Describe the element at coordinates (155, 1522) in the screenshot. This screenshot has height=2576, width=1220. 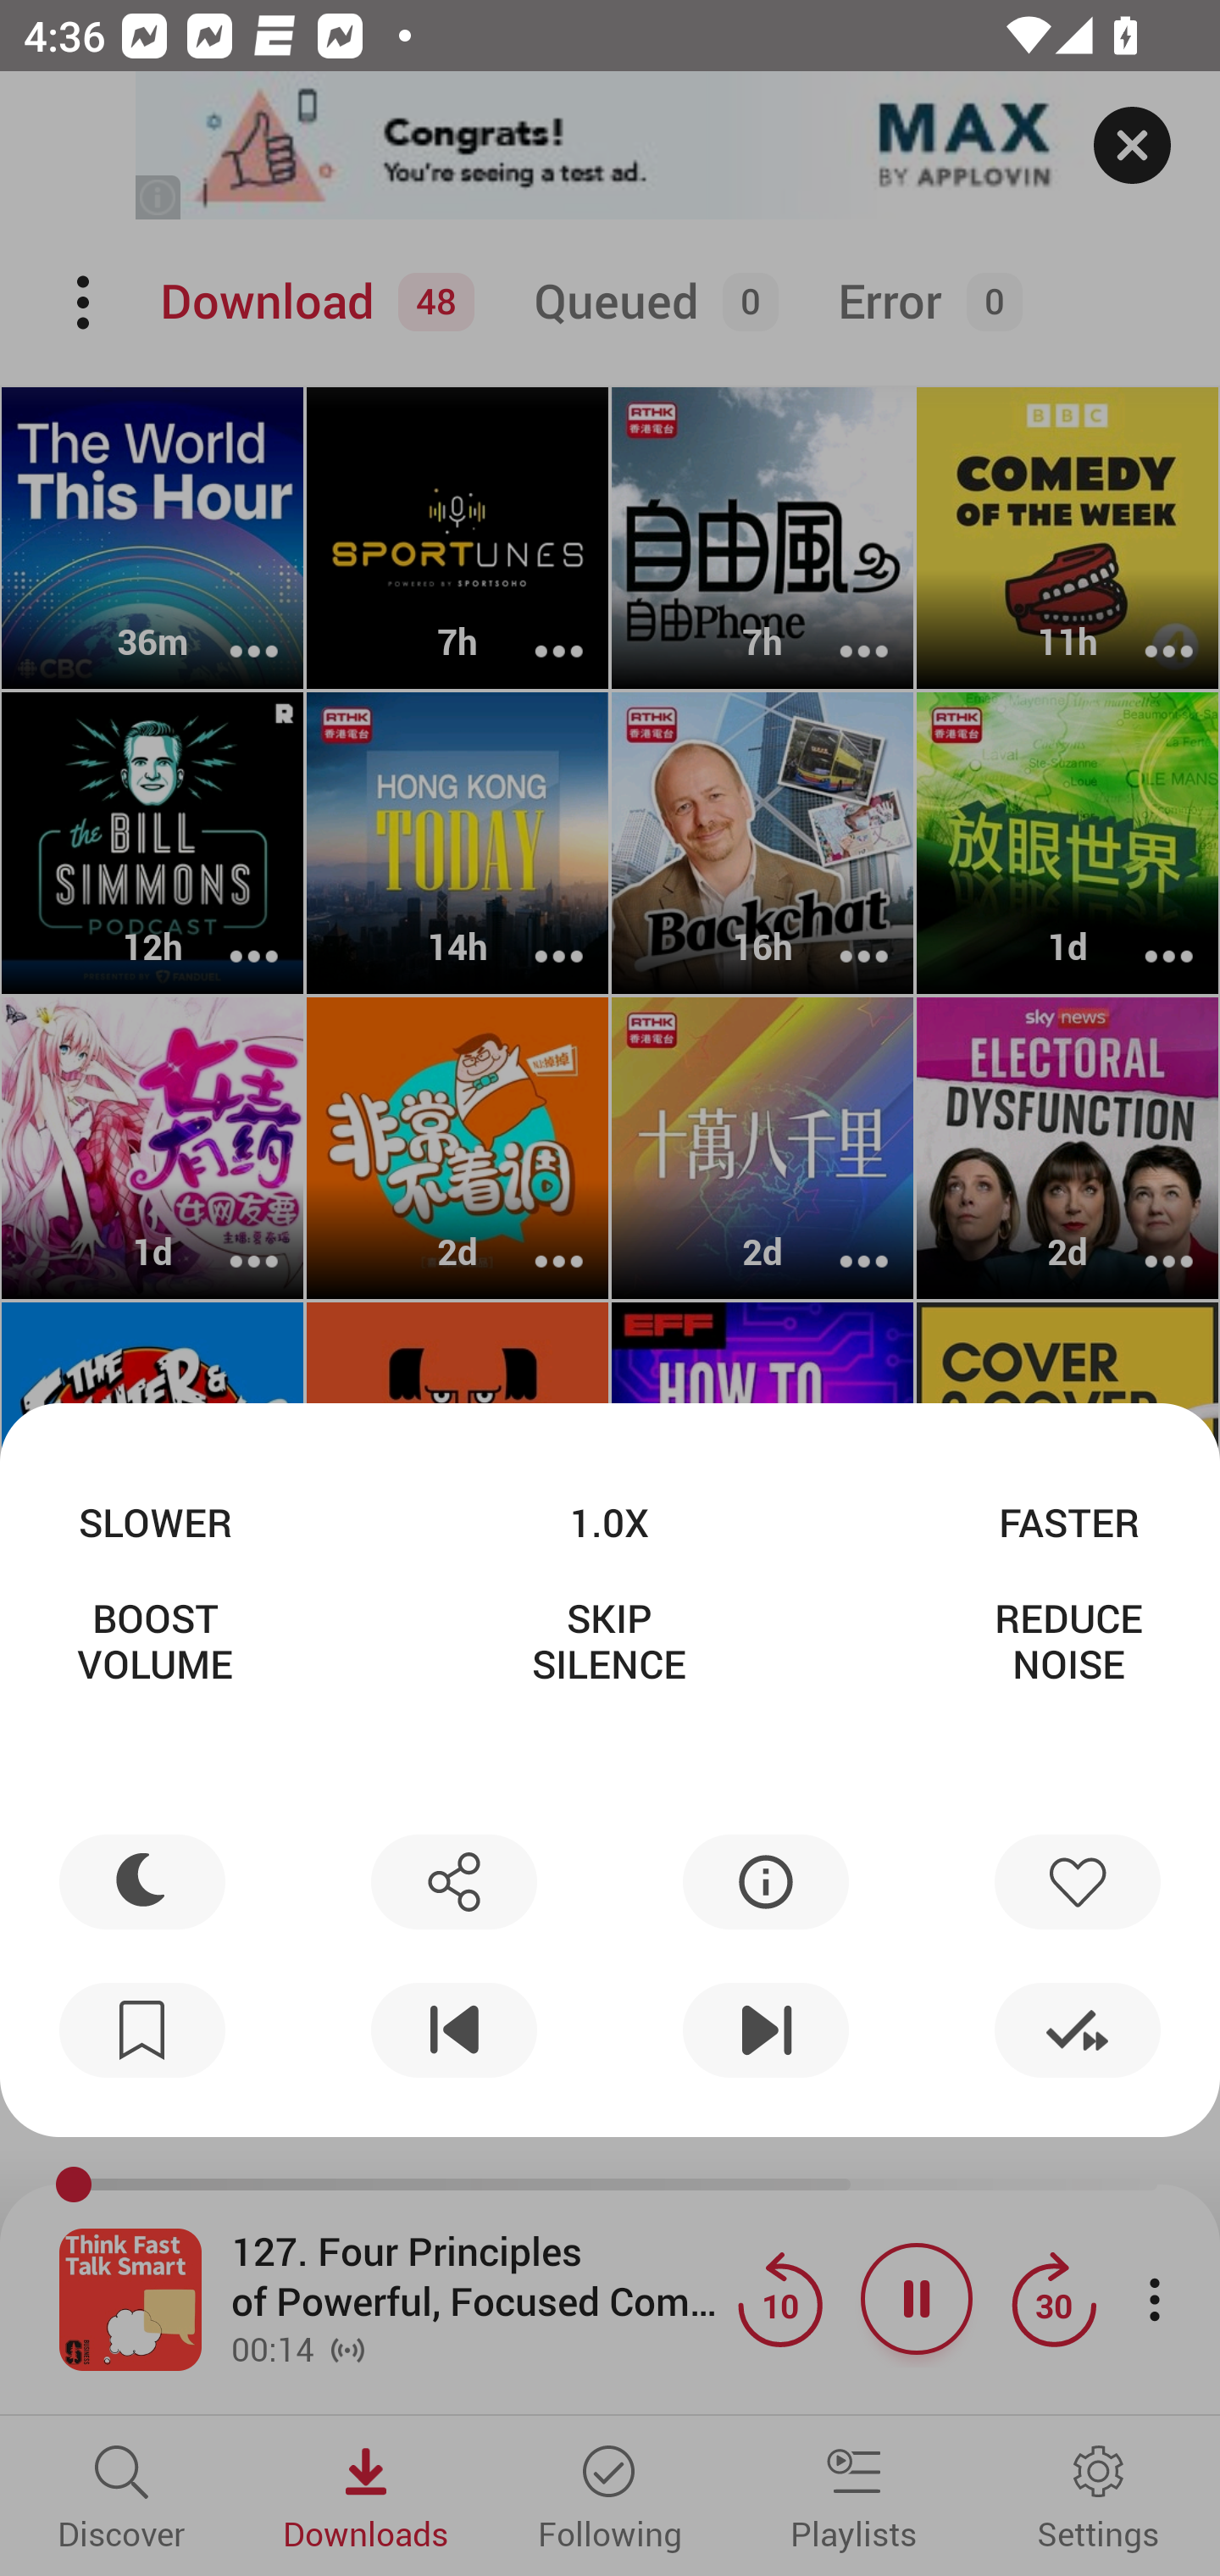
I see `SLOWER` at that location.